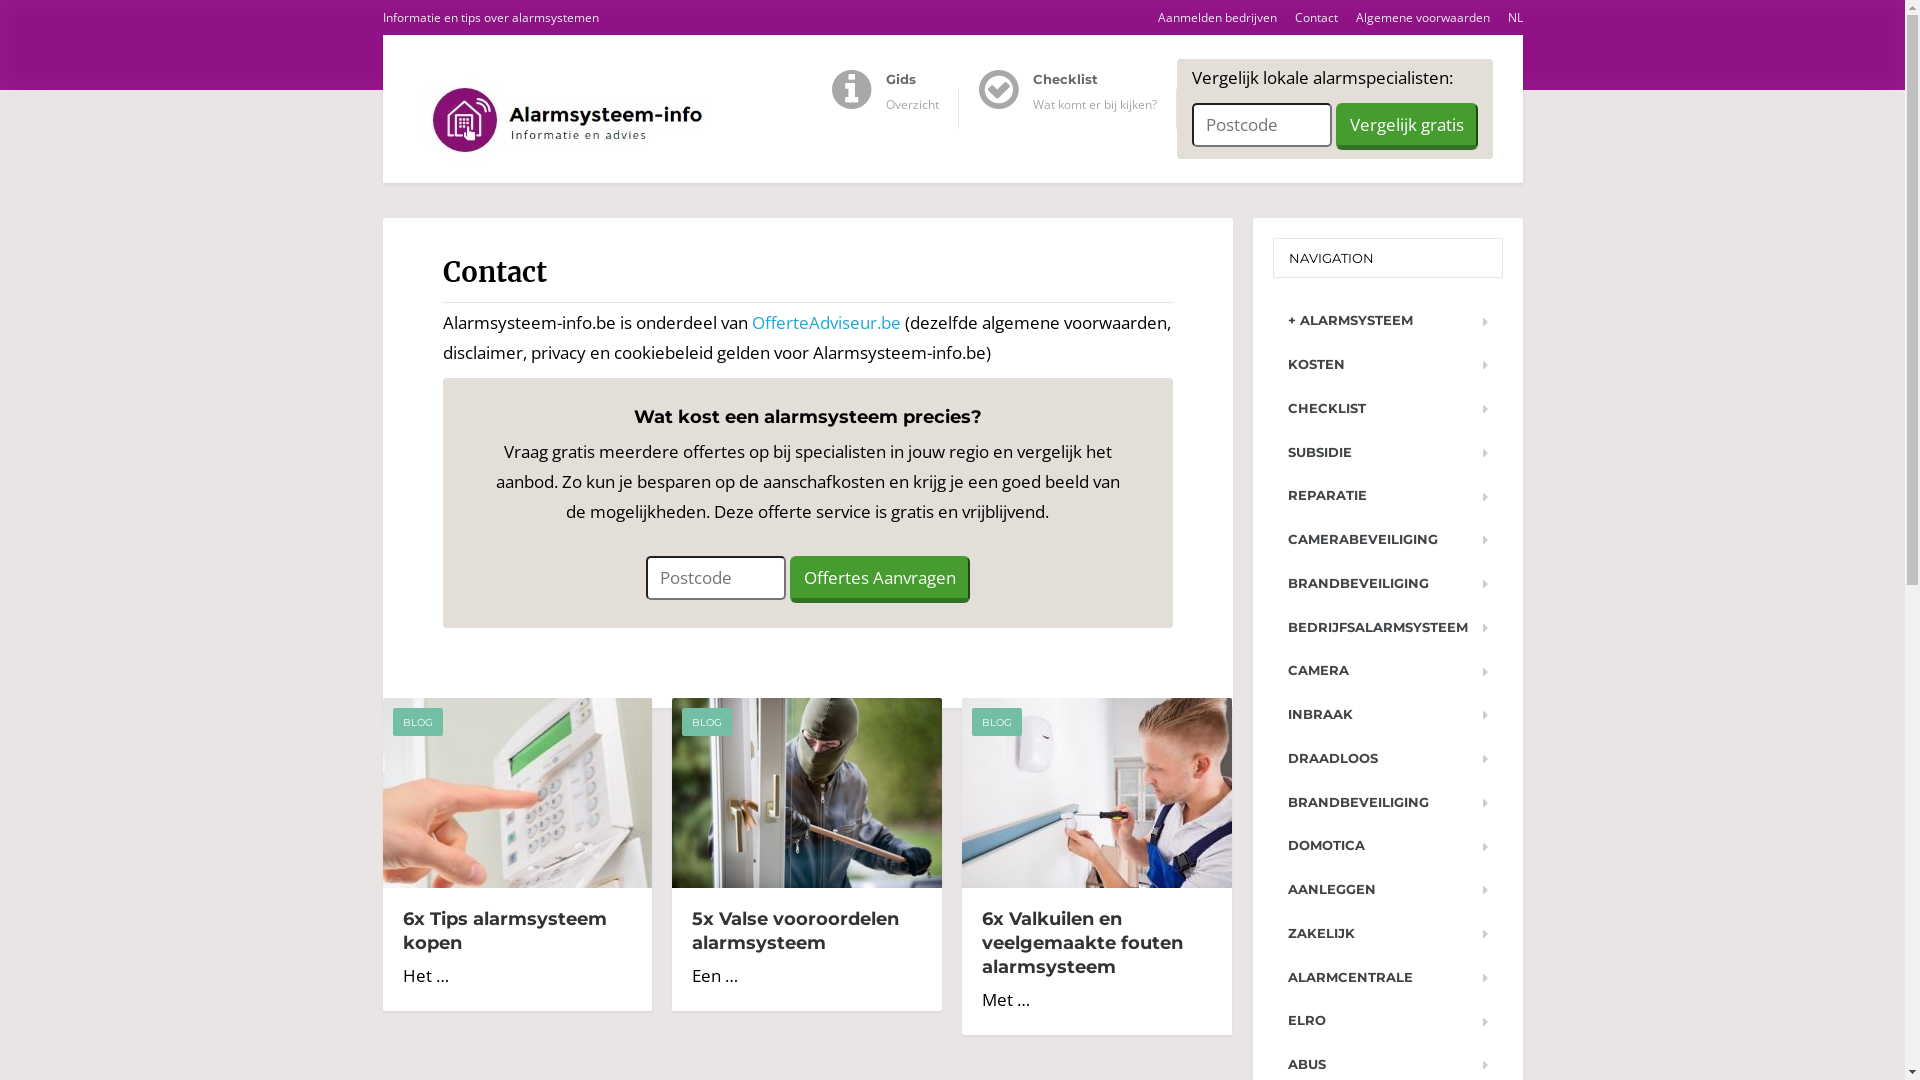 Image resolution: width=1920 pixels, height=1080 pixels. What do you see at coordinates (826, 322) in the screenshot?
I see `OfferteAdviseur.be` at bounding box center [826, 322].